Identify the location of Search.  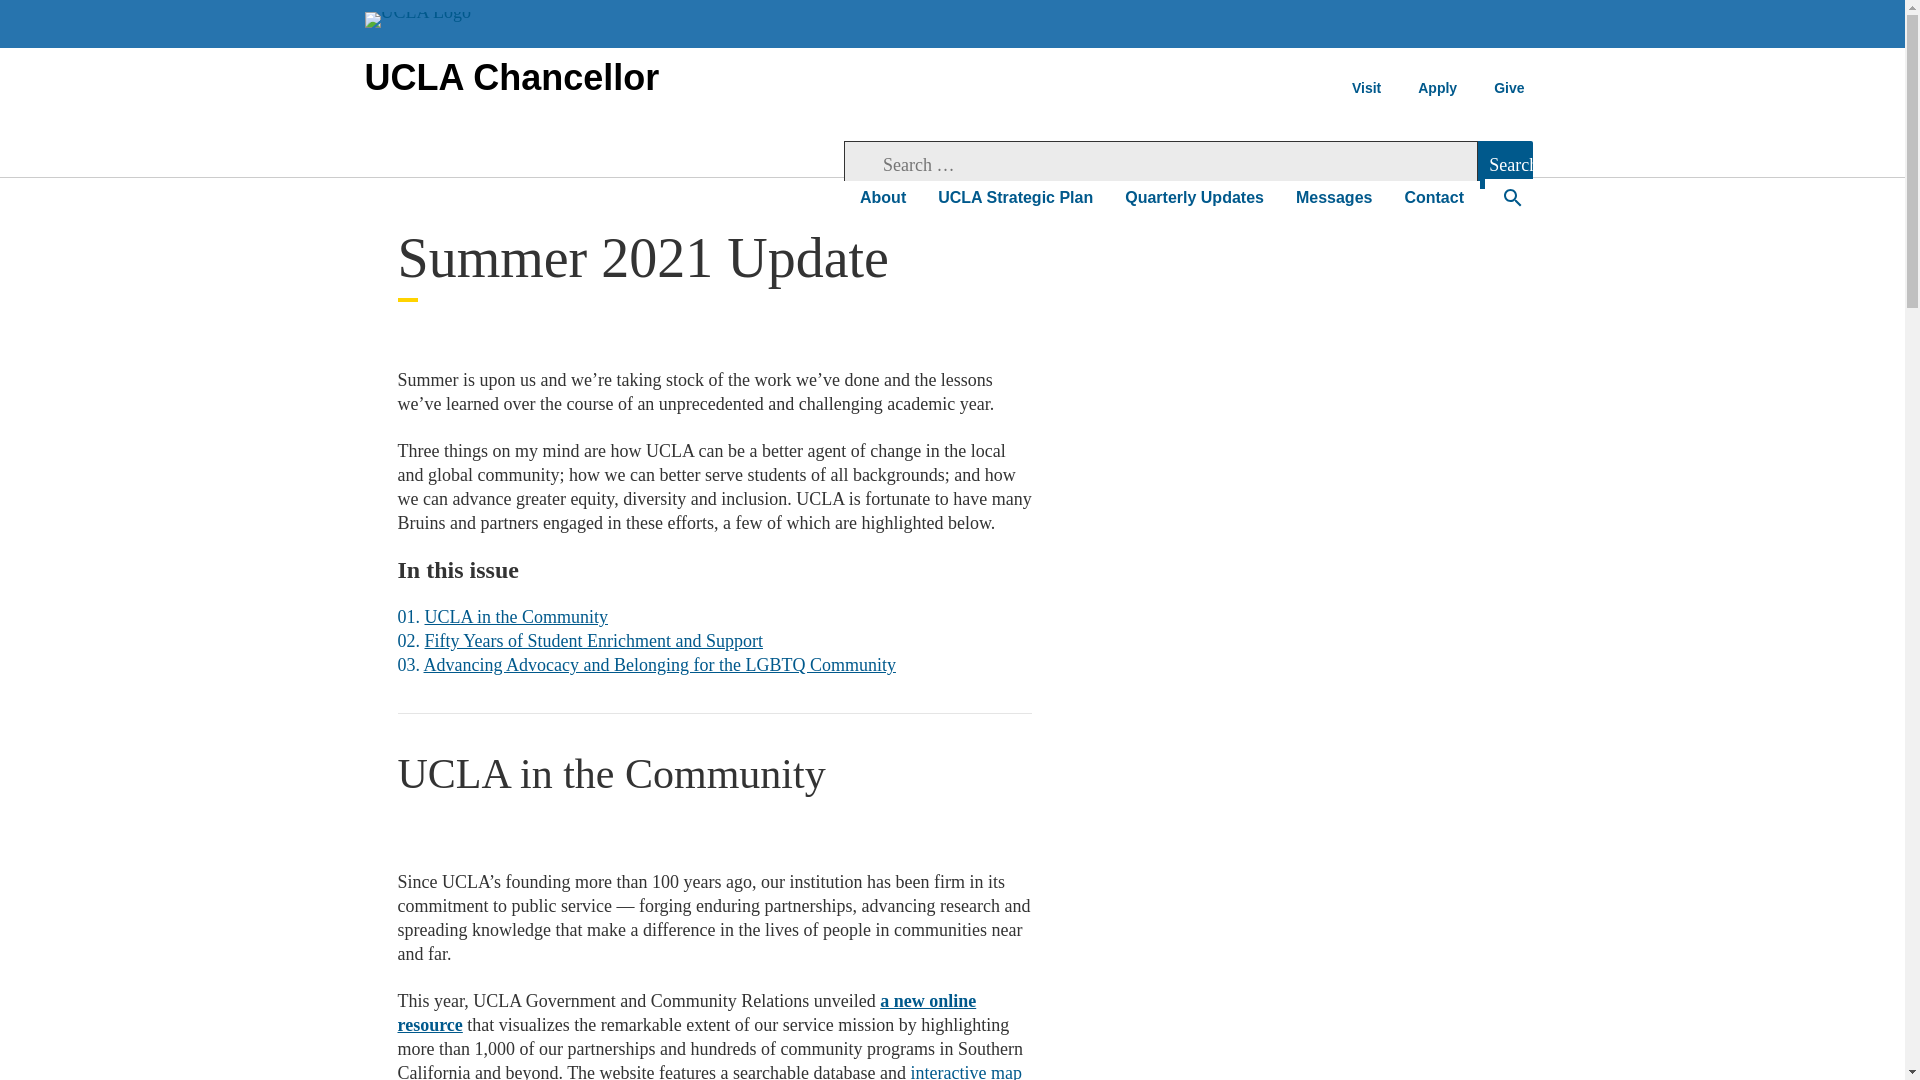
(1504, 165).